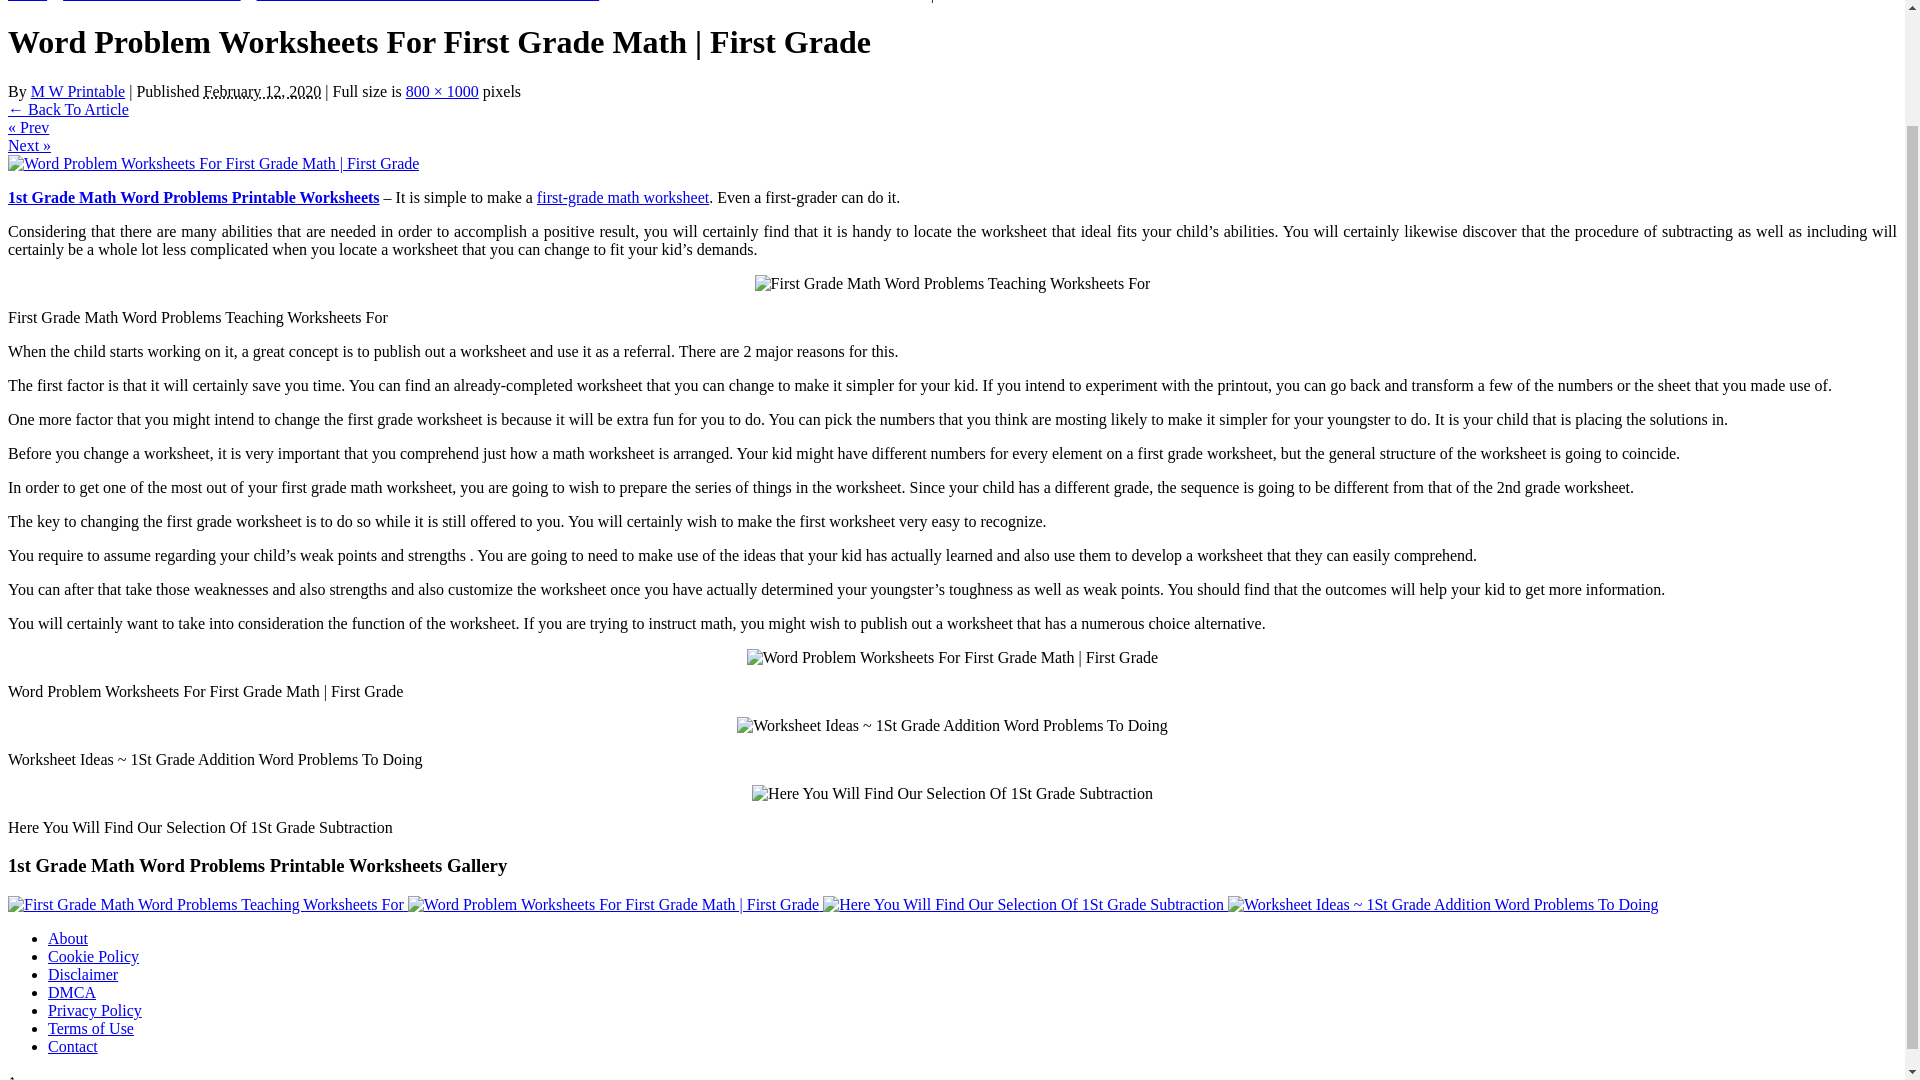 This screenshot has width=1920, height=1080. I want to click on 7:09 pm, so click(262, 92).